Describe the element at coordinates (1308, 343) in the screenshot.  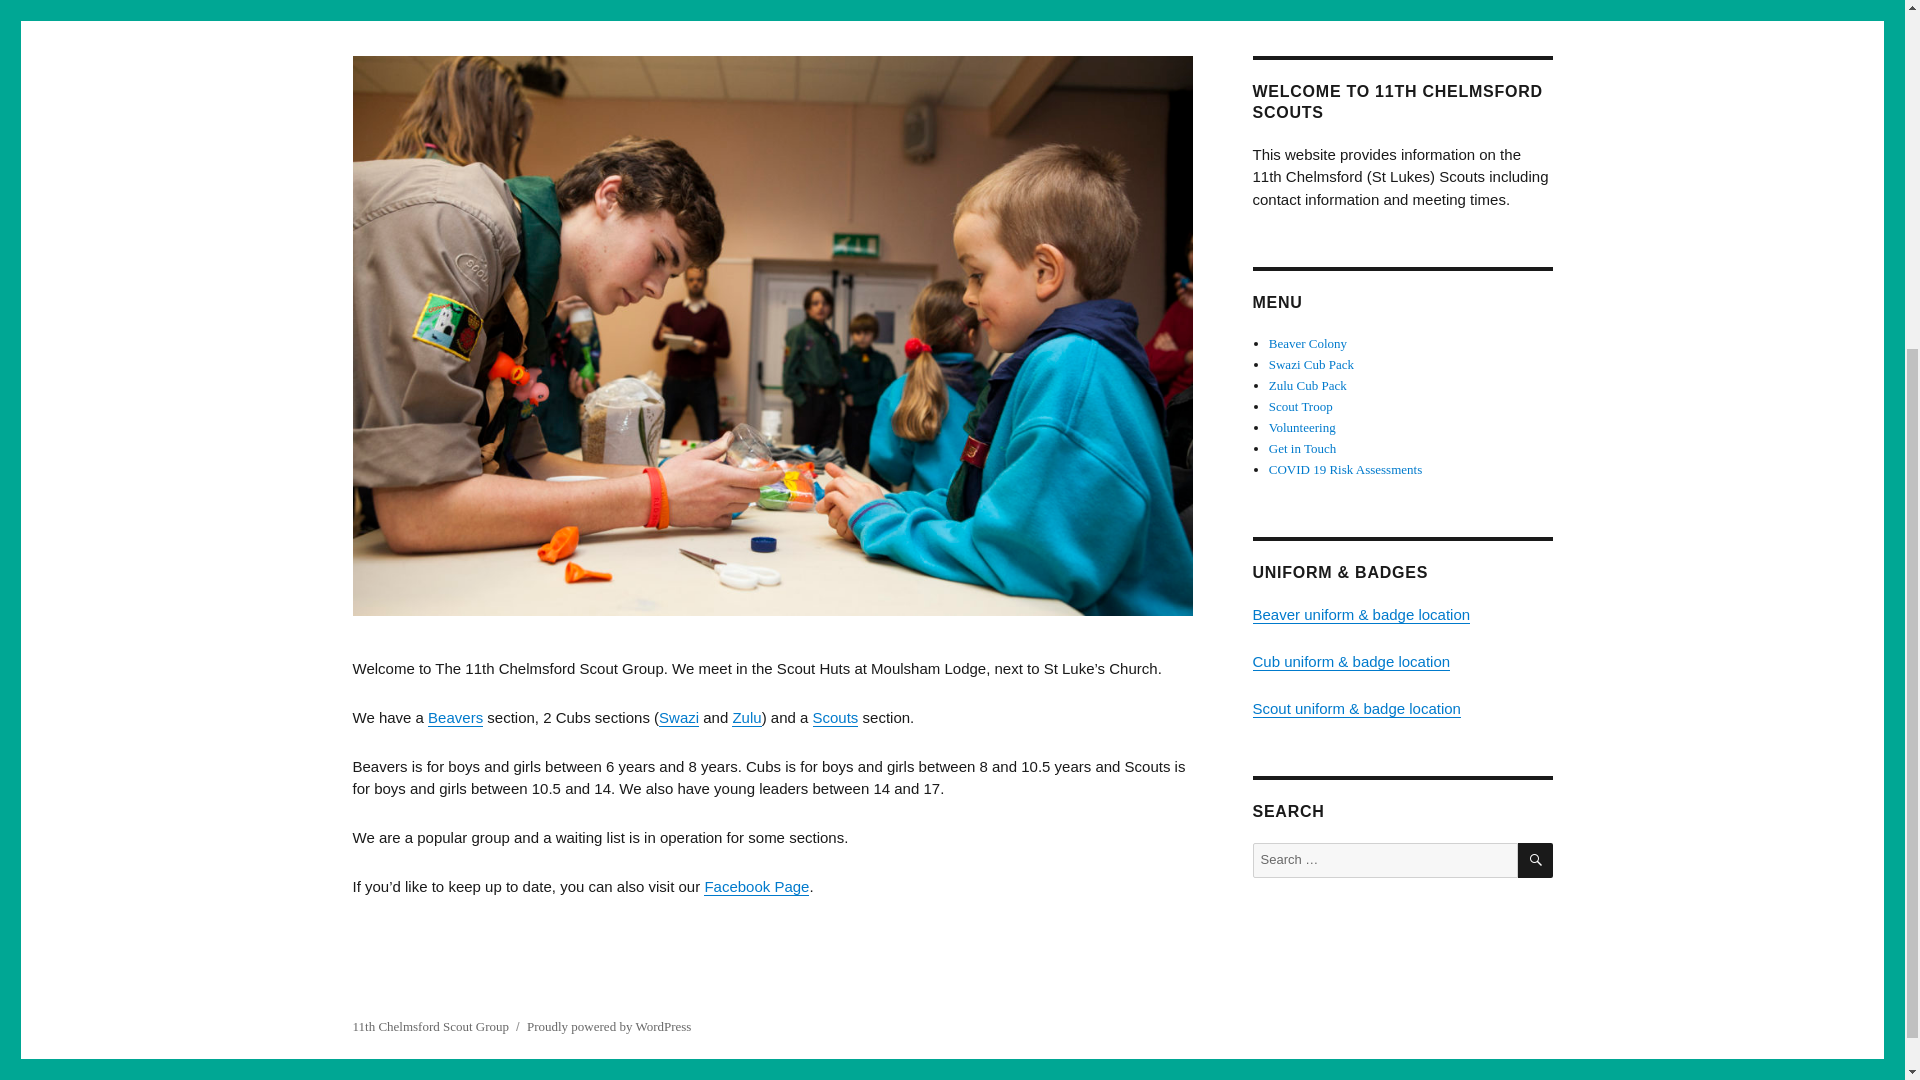
I see `Beaver Colony` at that location.